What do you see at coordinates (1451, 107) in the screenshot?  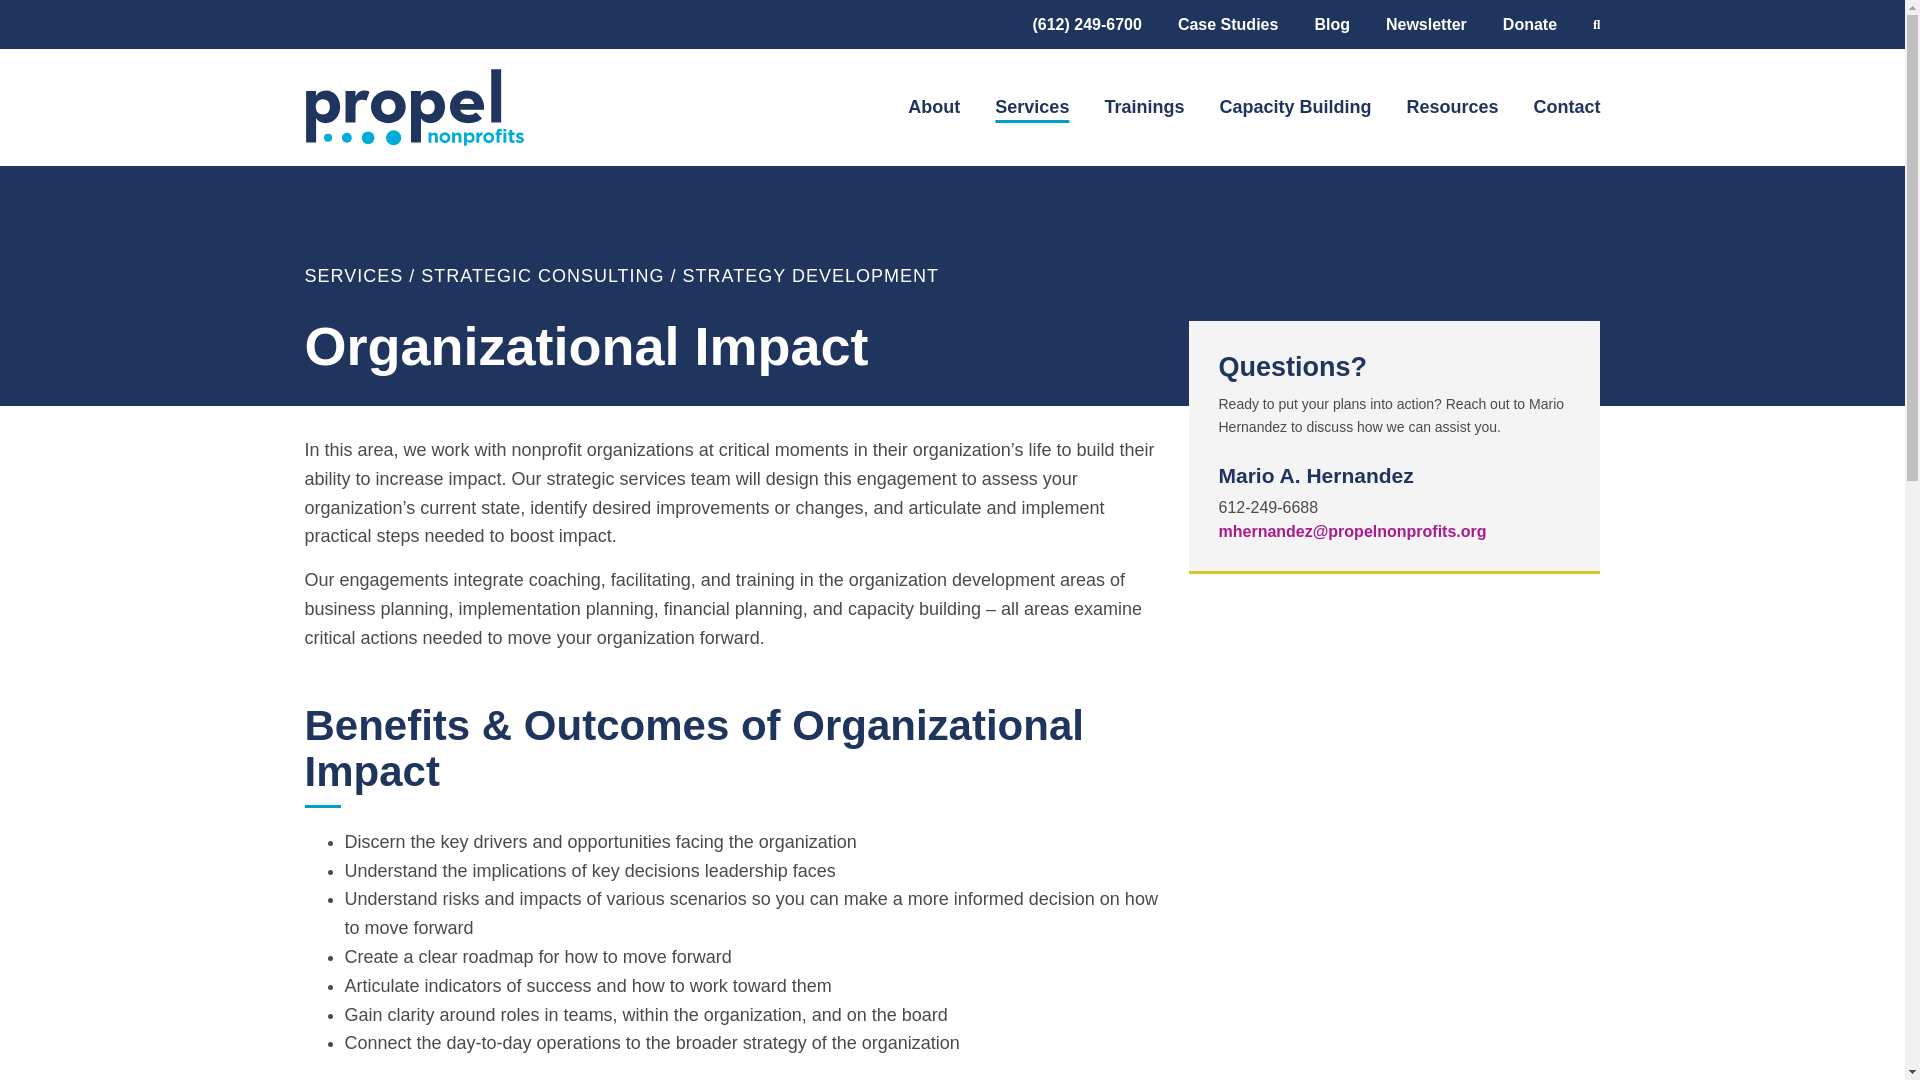 I see `Resources` at bounding box center [1451, 107].